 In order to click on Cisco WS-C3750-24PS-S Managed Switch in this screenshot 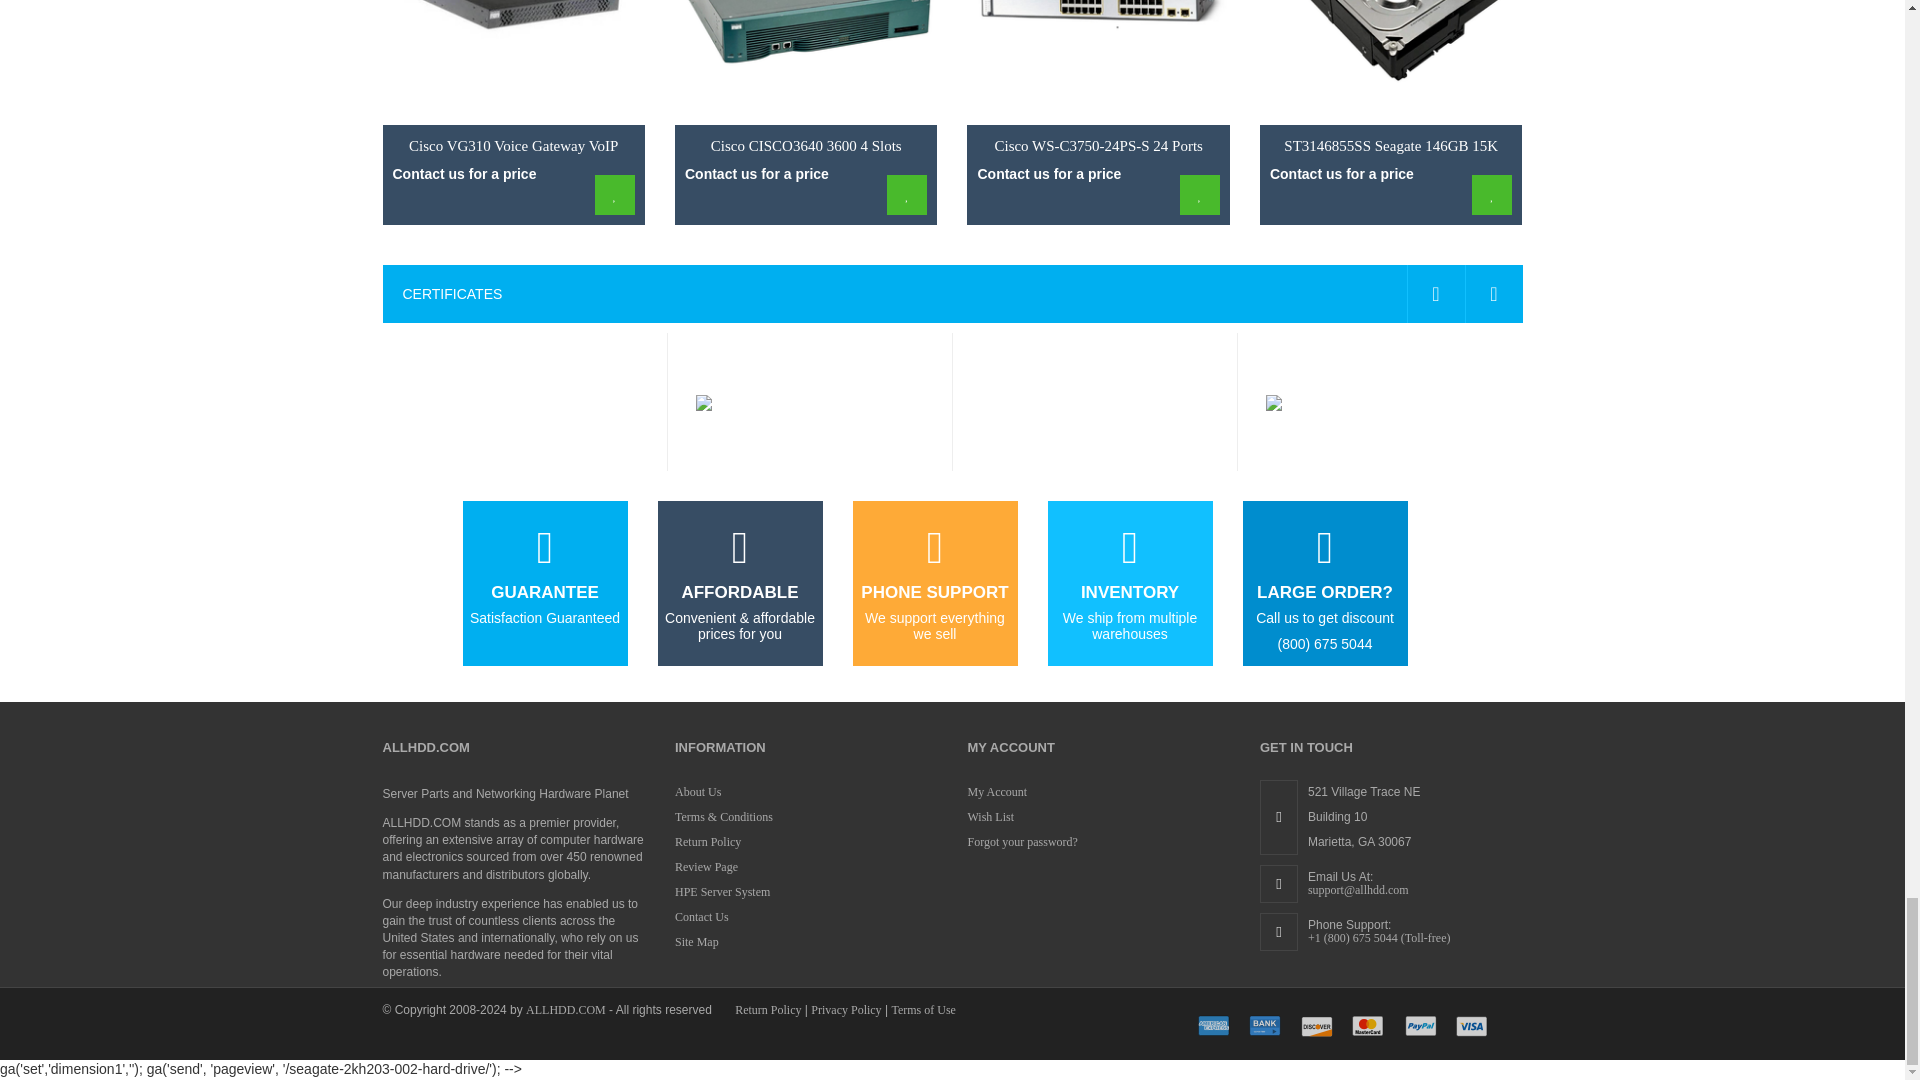, I will do `click(1098, 62)`.